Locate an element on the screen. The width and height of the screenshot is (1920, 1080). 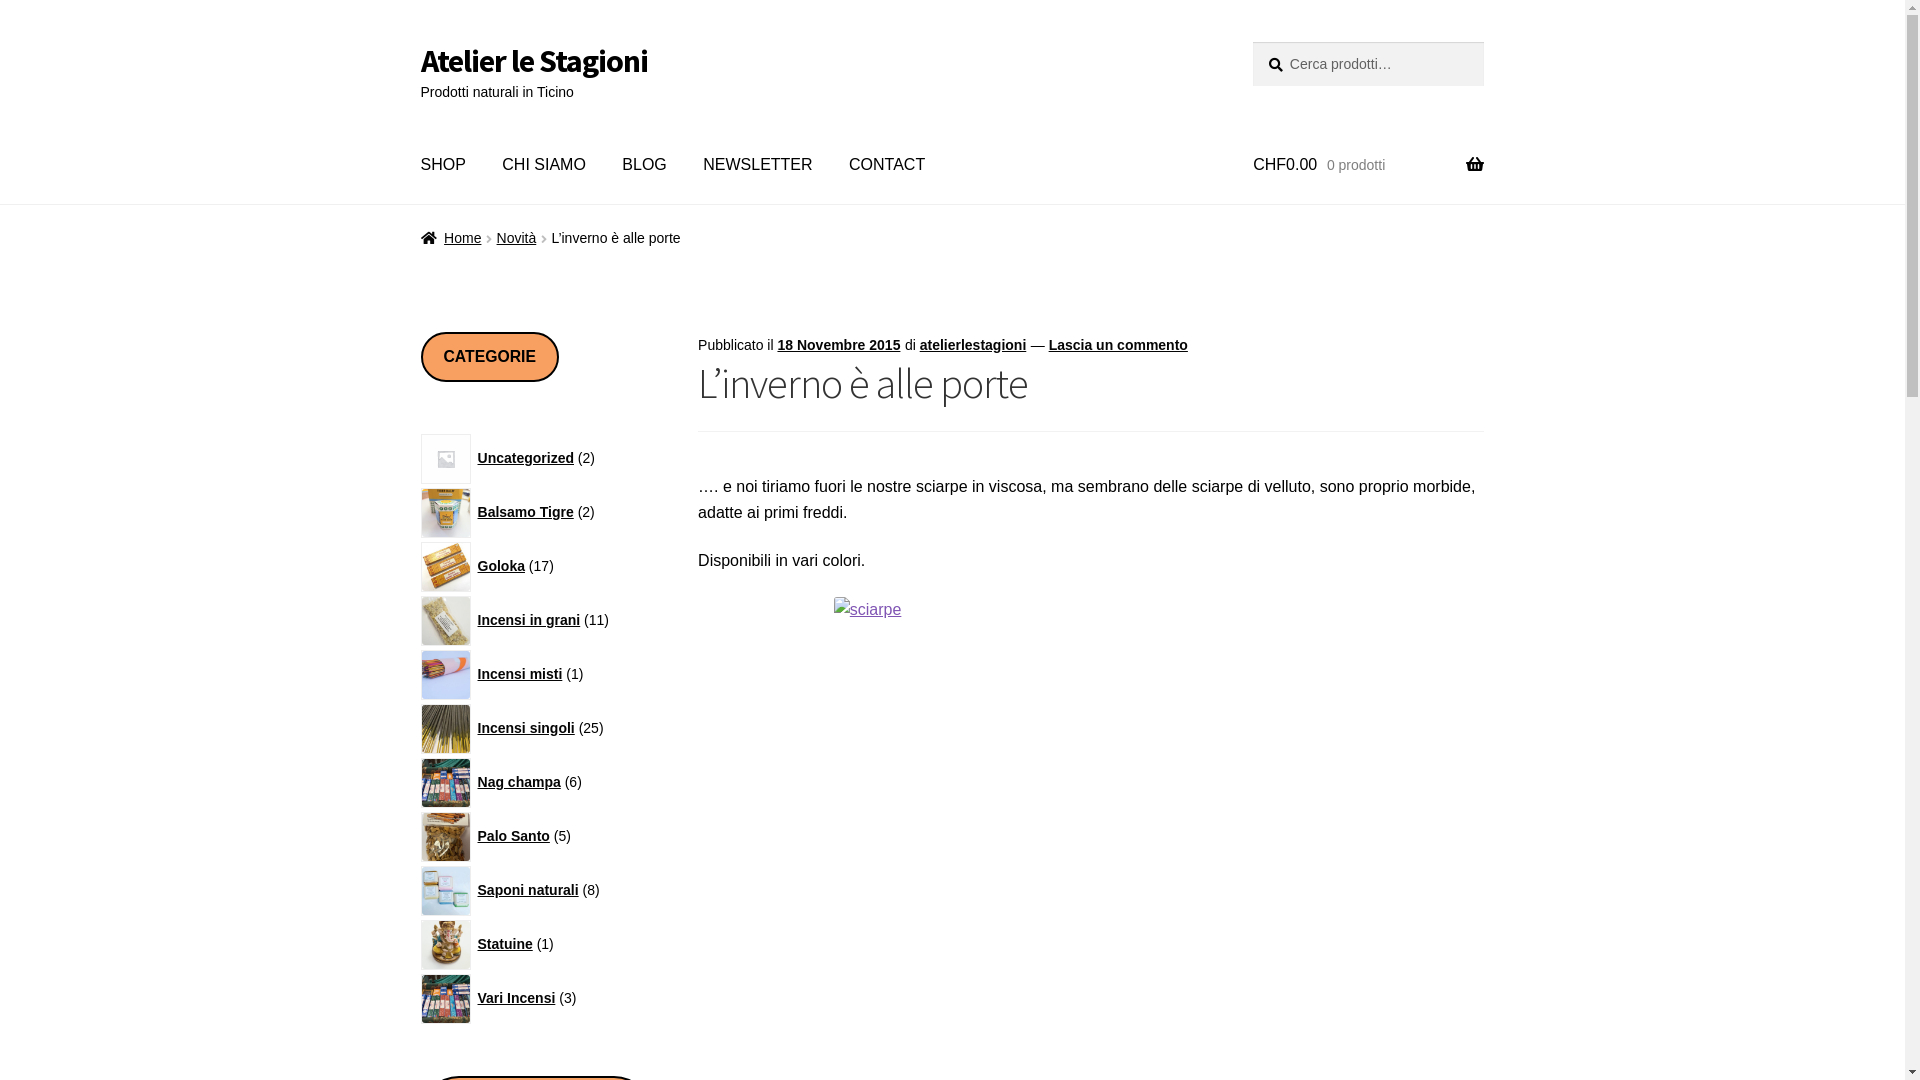
Cerca is located at coordinates (1252, 42).